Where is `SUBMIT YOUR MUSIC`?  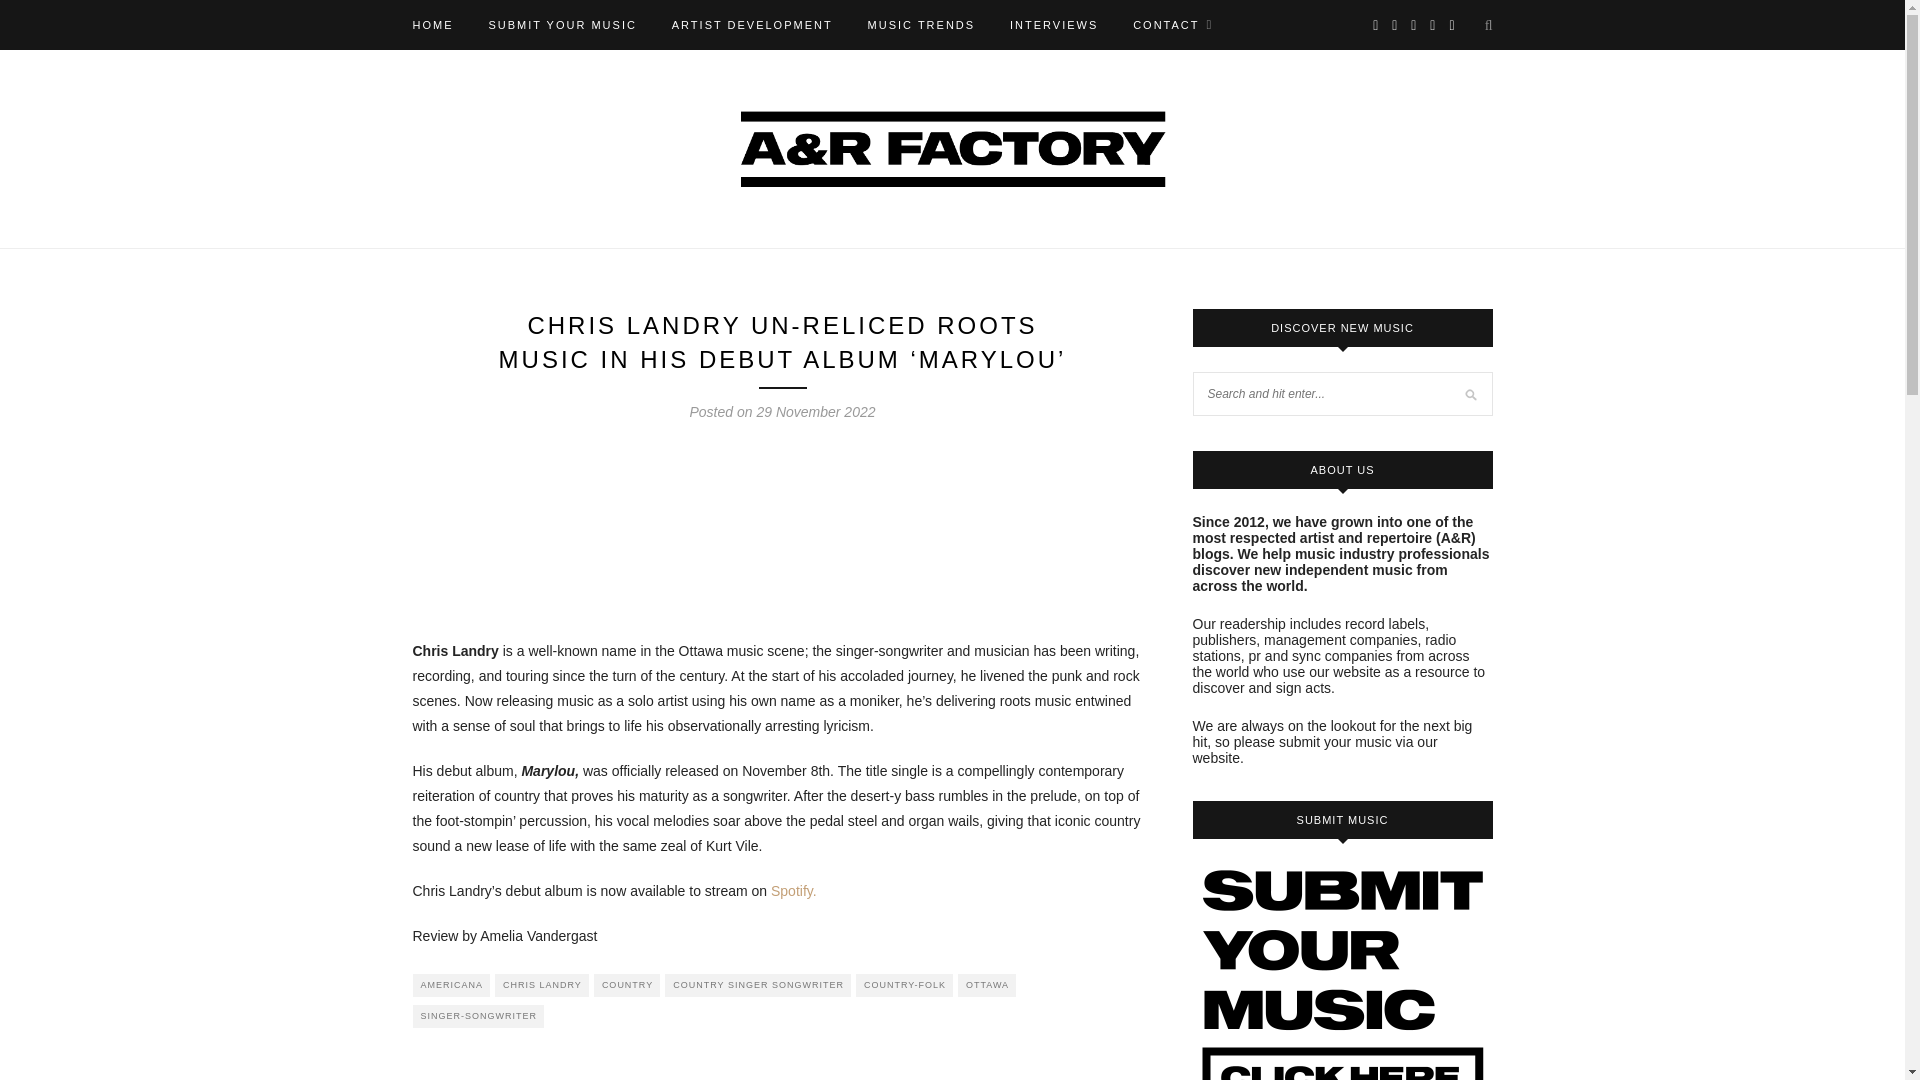 SUBMIT YOUR MUSIC is located at coordinates (562, 24).